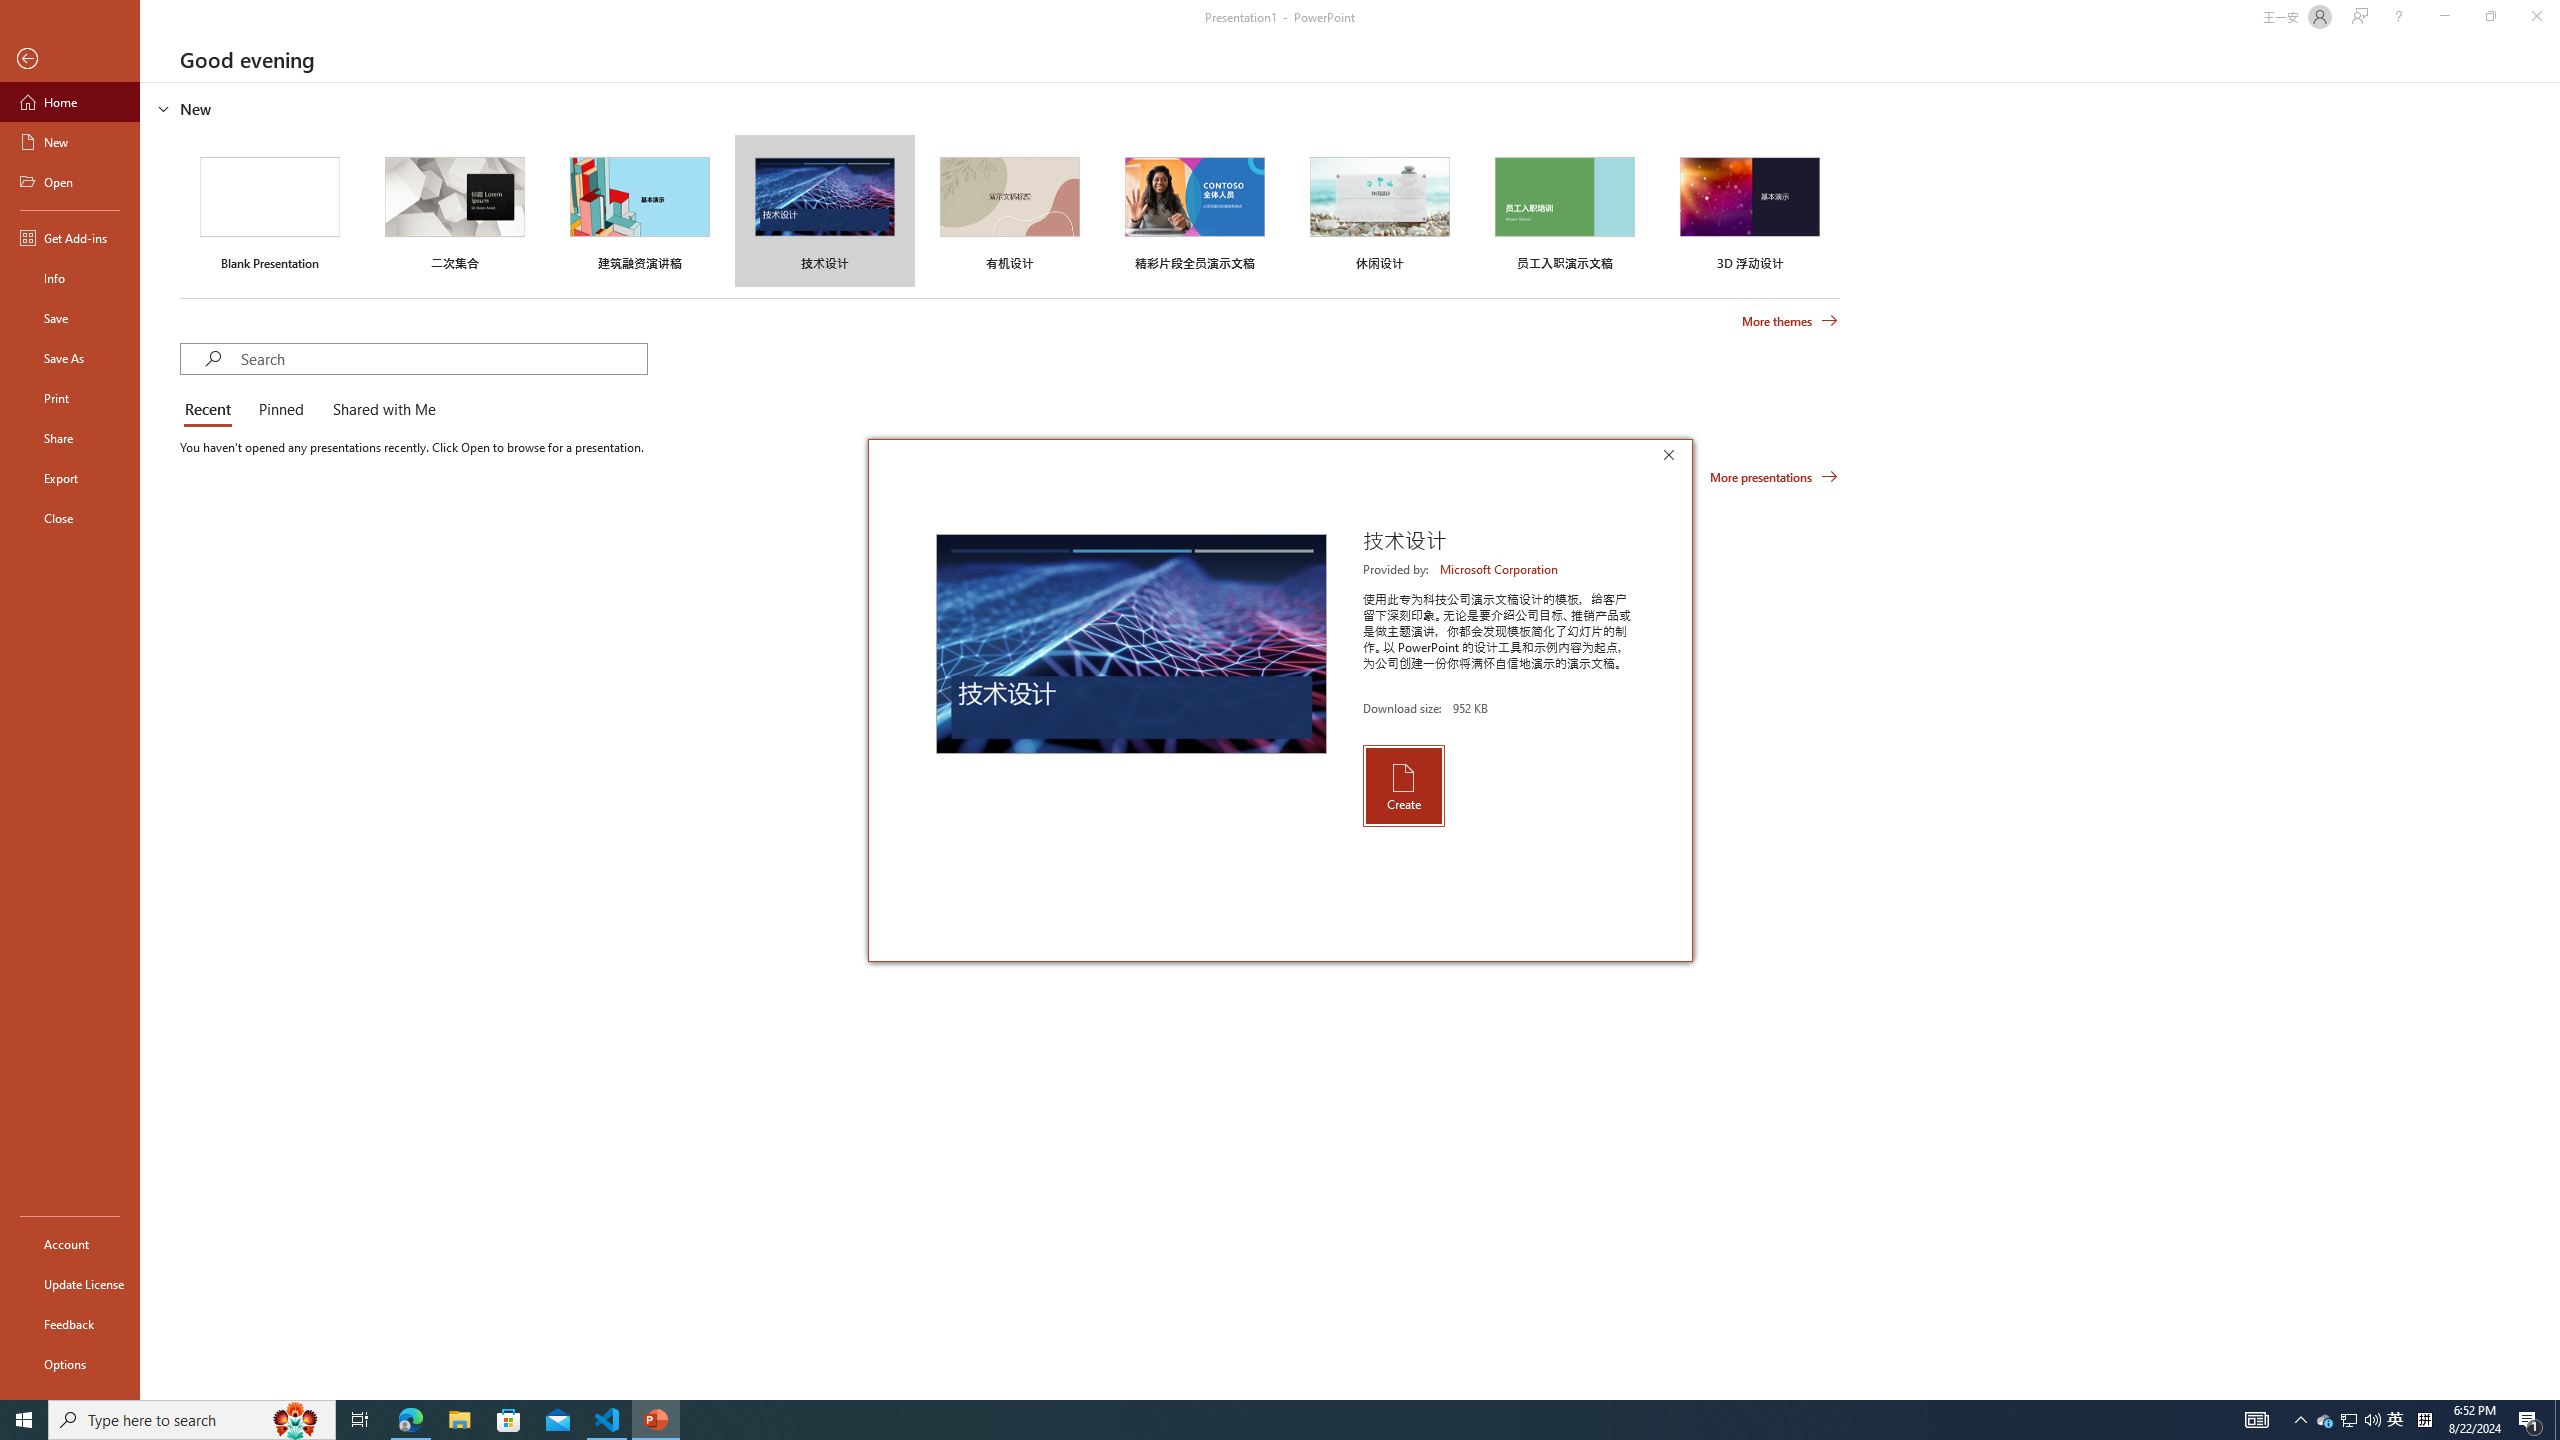  What do you see at coordinates (164, 108) in the screenshot?
I see `Hide or show region` at bounding box center [164, 108].